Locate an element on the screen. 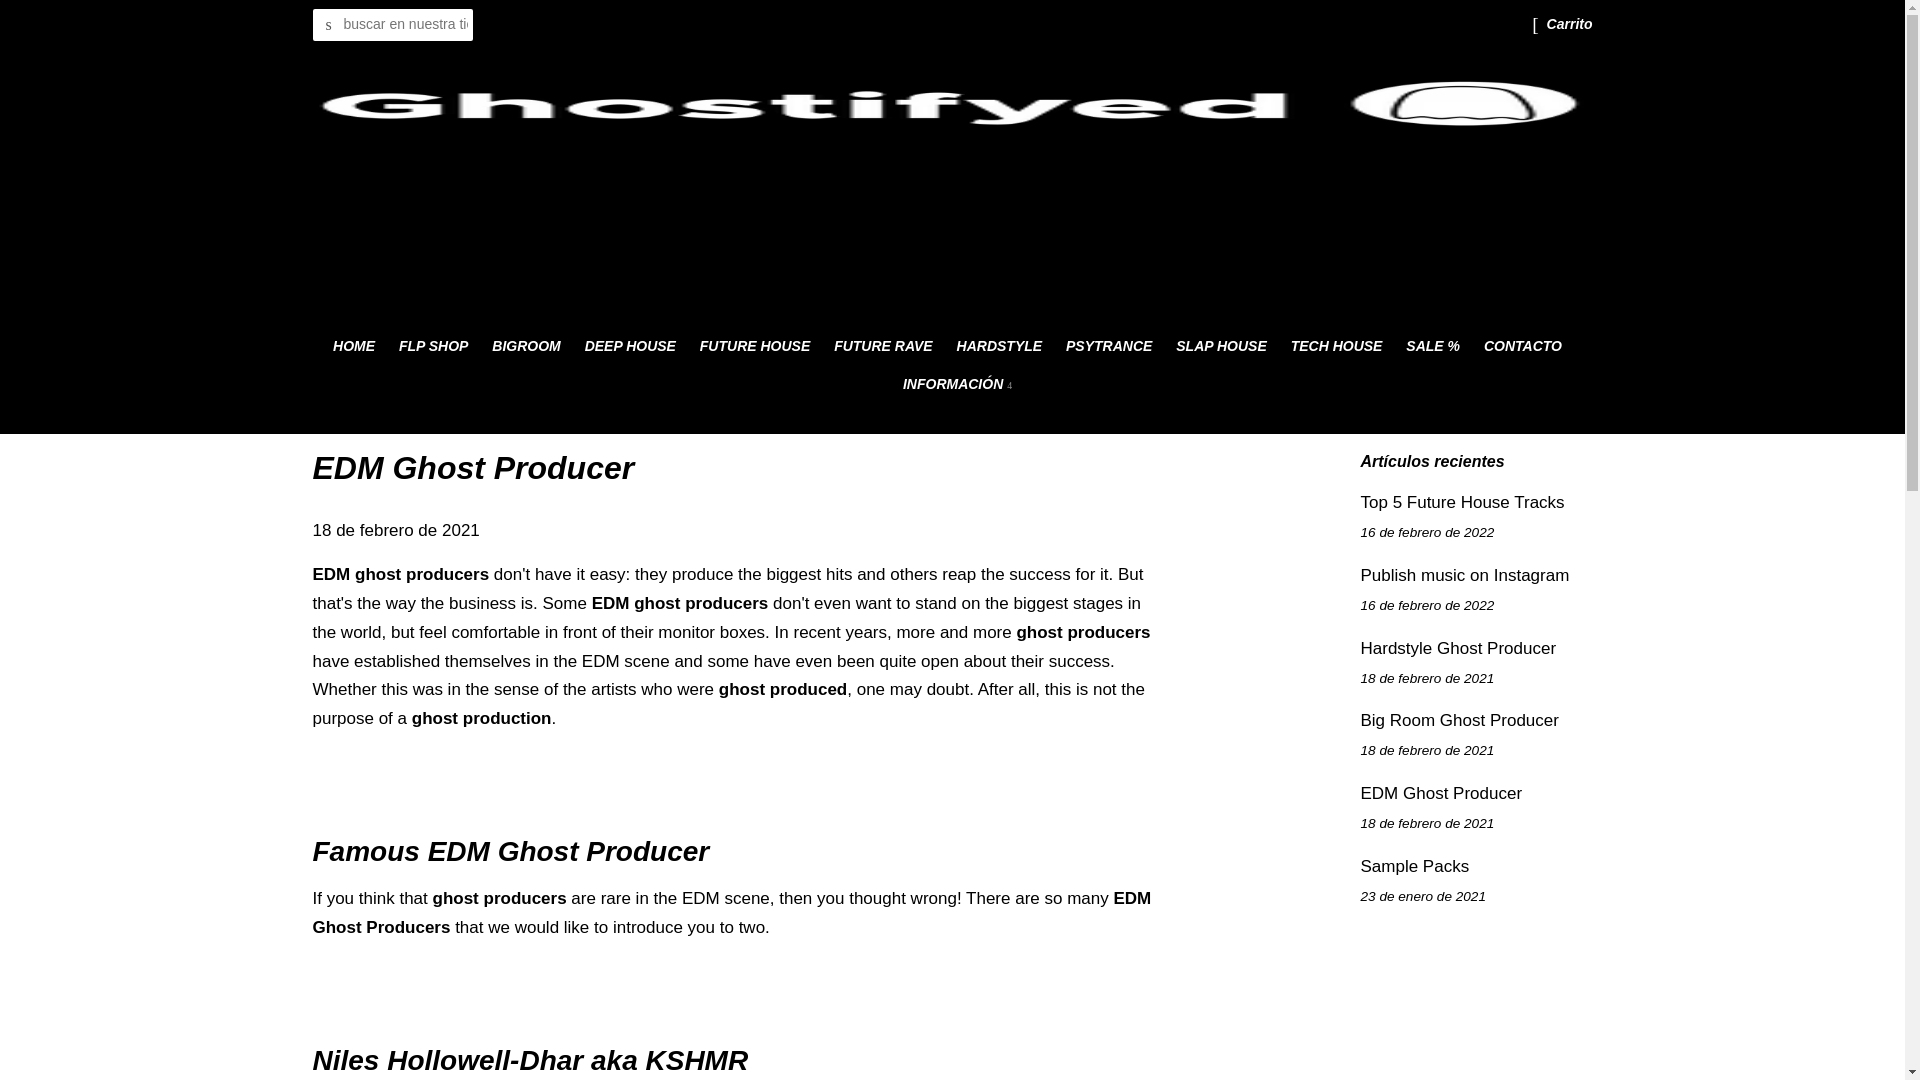 This screenshot has height=1080, width=1920. FLP SHOP is located at coordinates (434, 347).